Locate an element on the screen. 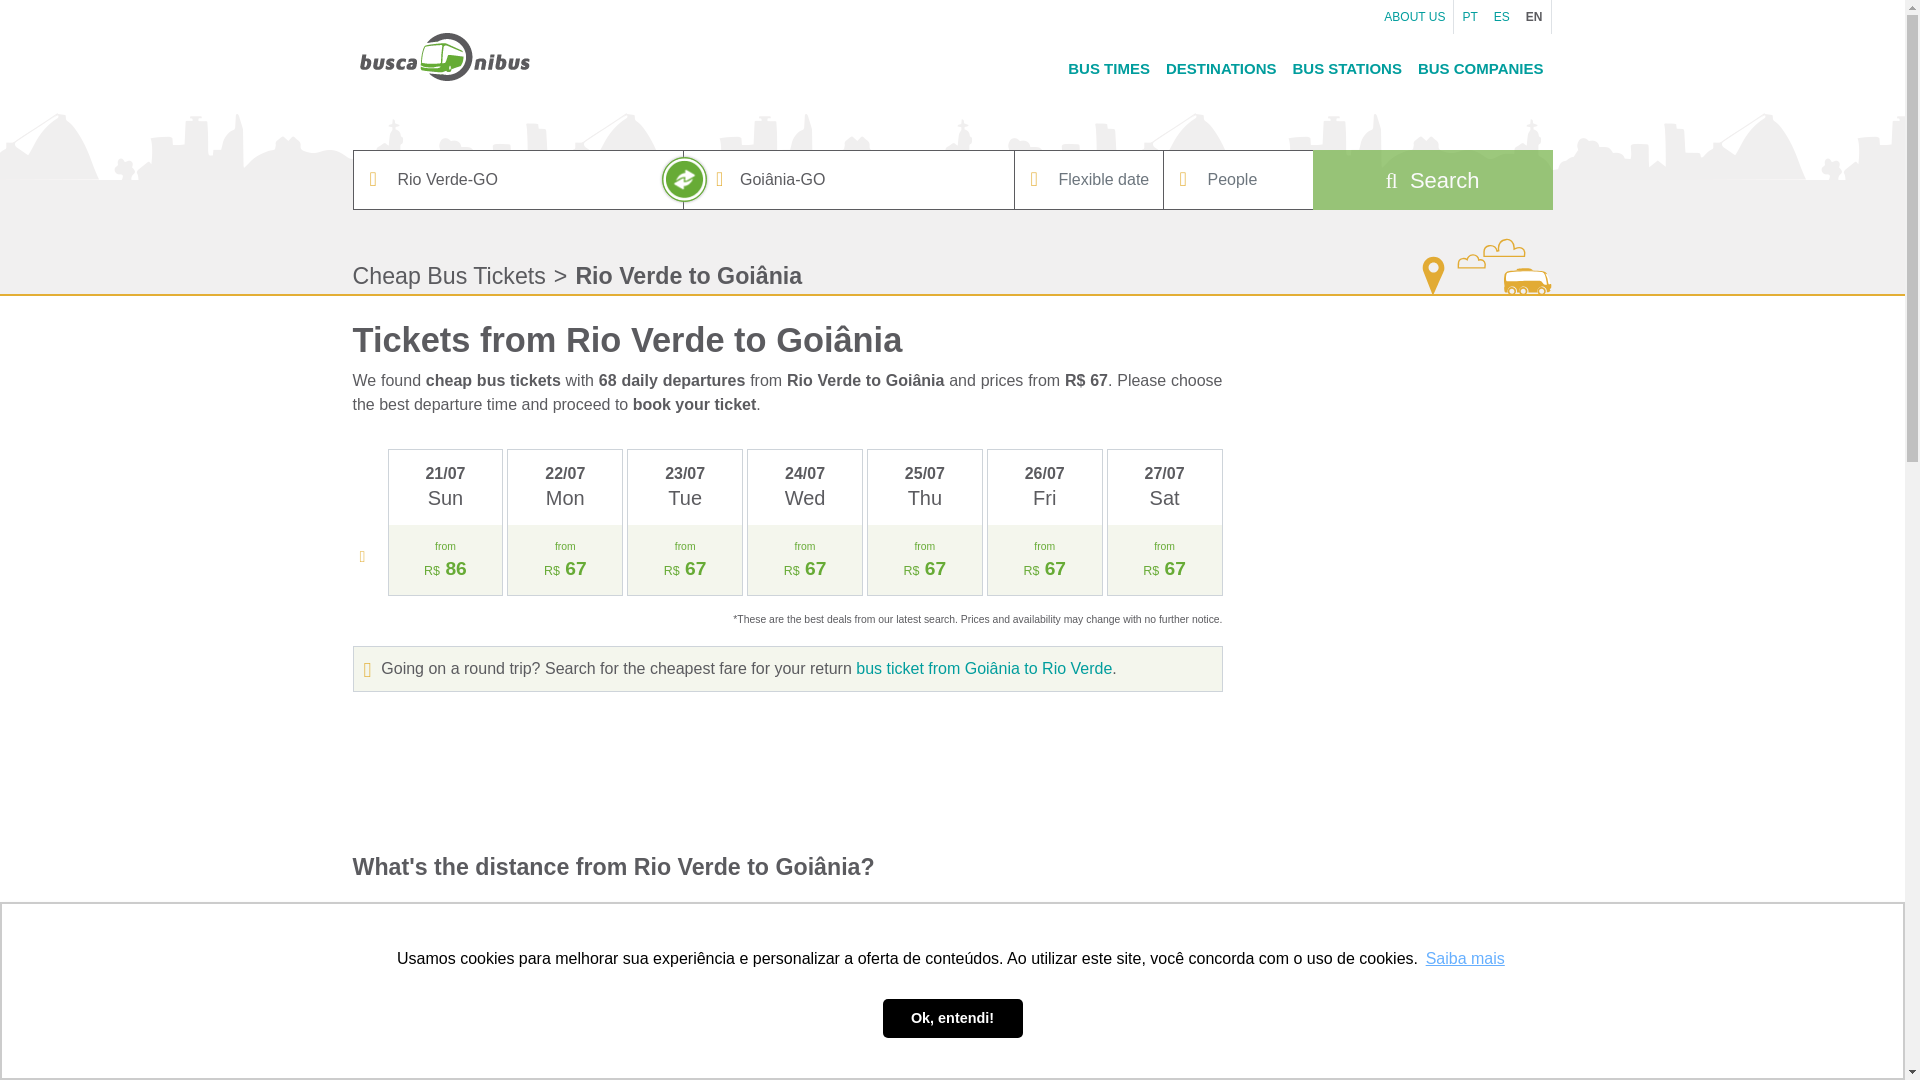 This screenshot has width=1920, height=1080. ABOUT US is located at coordinates (1414, 16).